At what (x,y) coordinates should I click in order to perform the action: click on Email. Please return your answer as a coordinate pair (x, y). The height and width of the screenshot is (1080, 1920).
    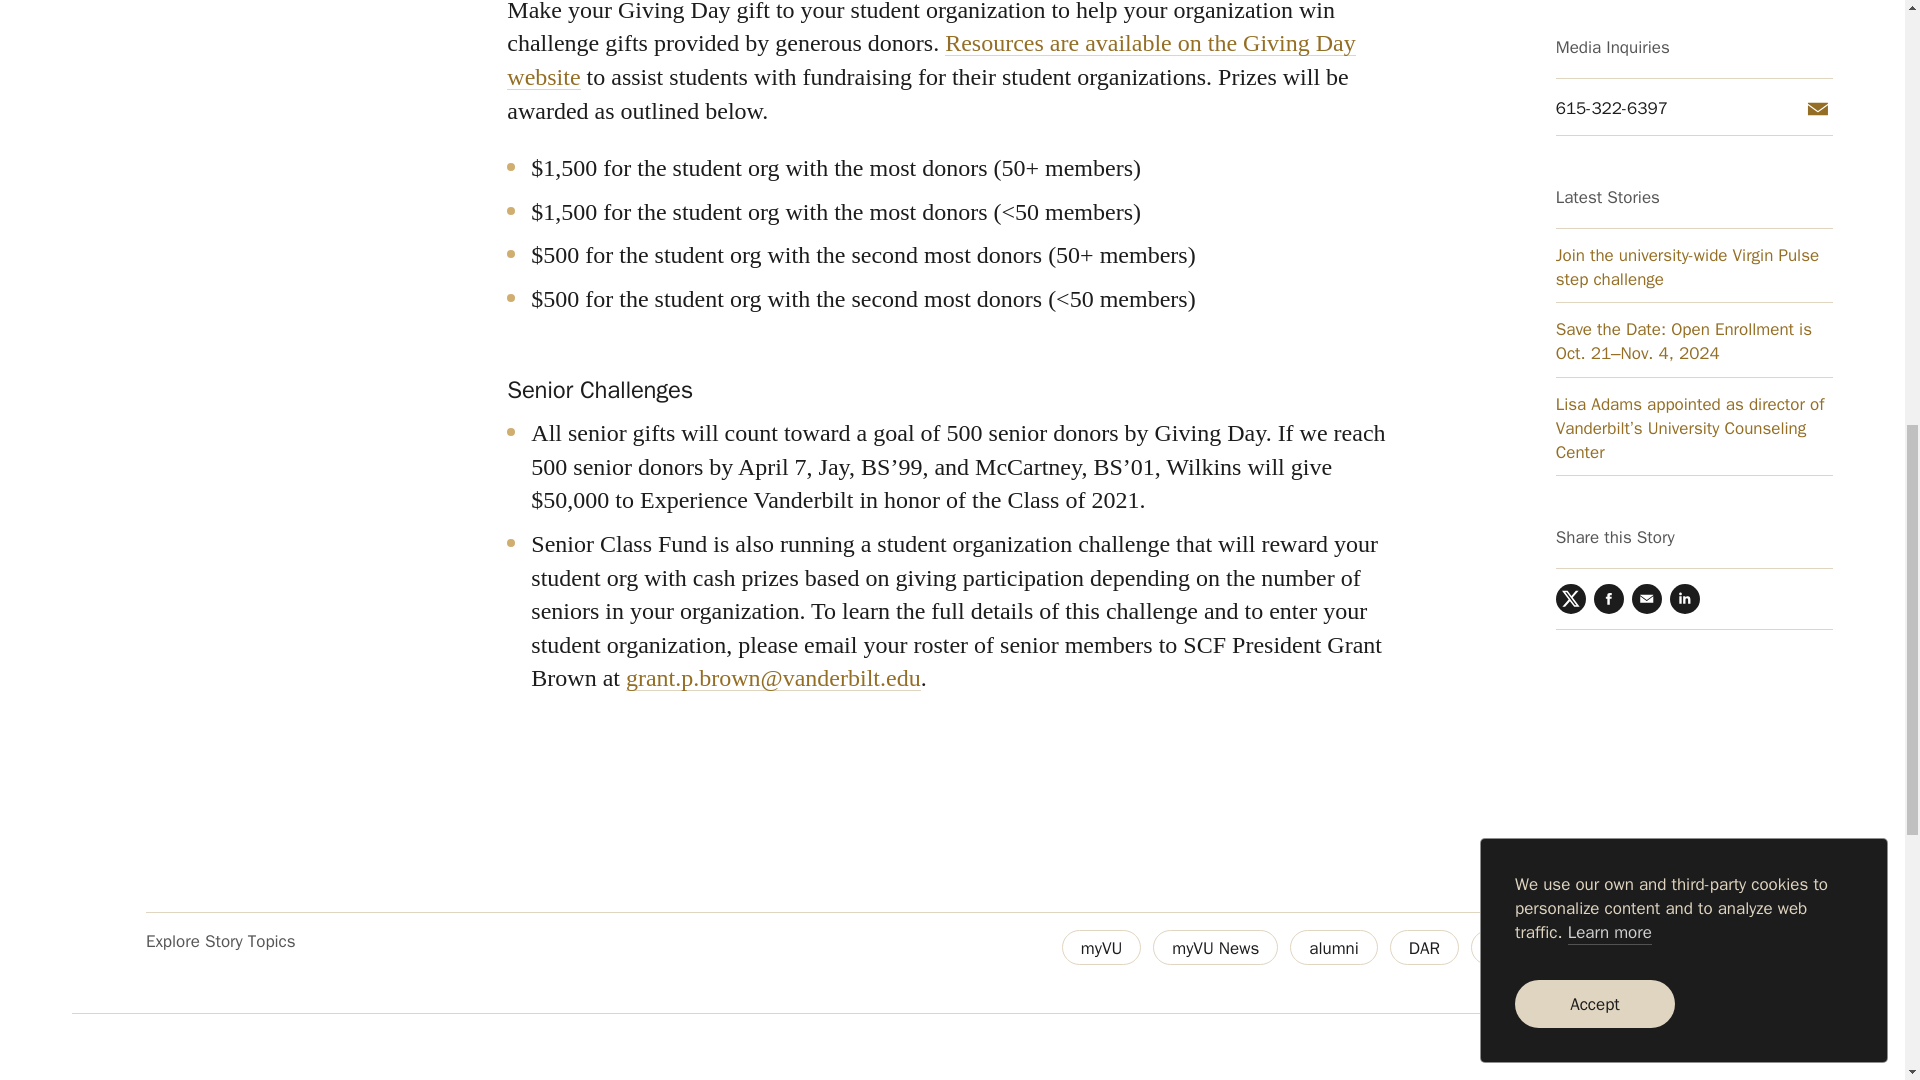
    Looking at the image, I should click on (1647, 43).